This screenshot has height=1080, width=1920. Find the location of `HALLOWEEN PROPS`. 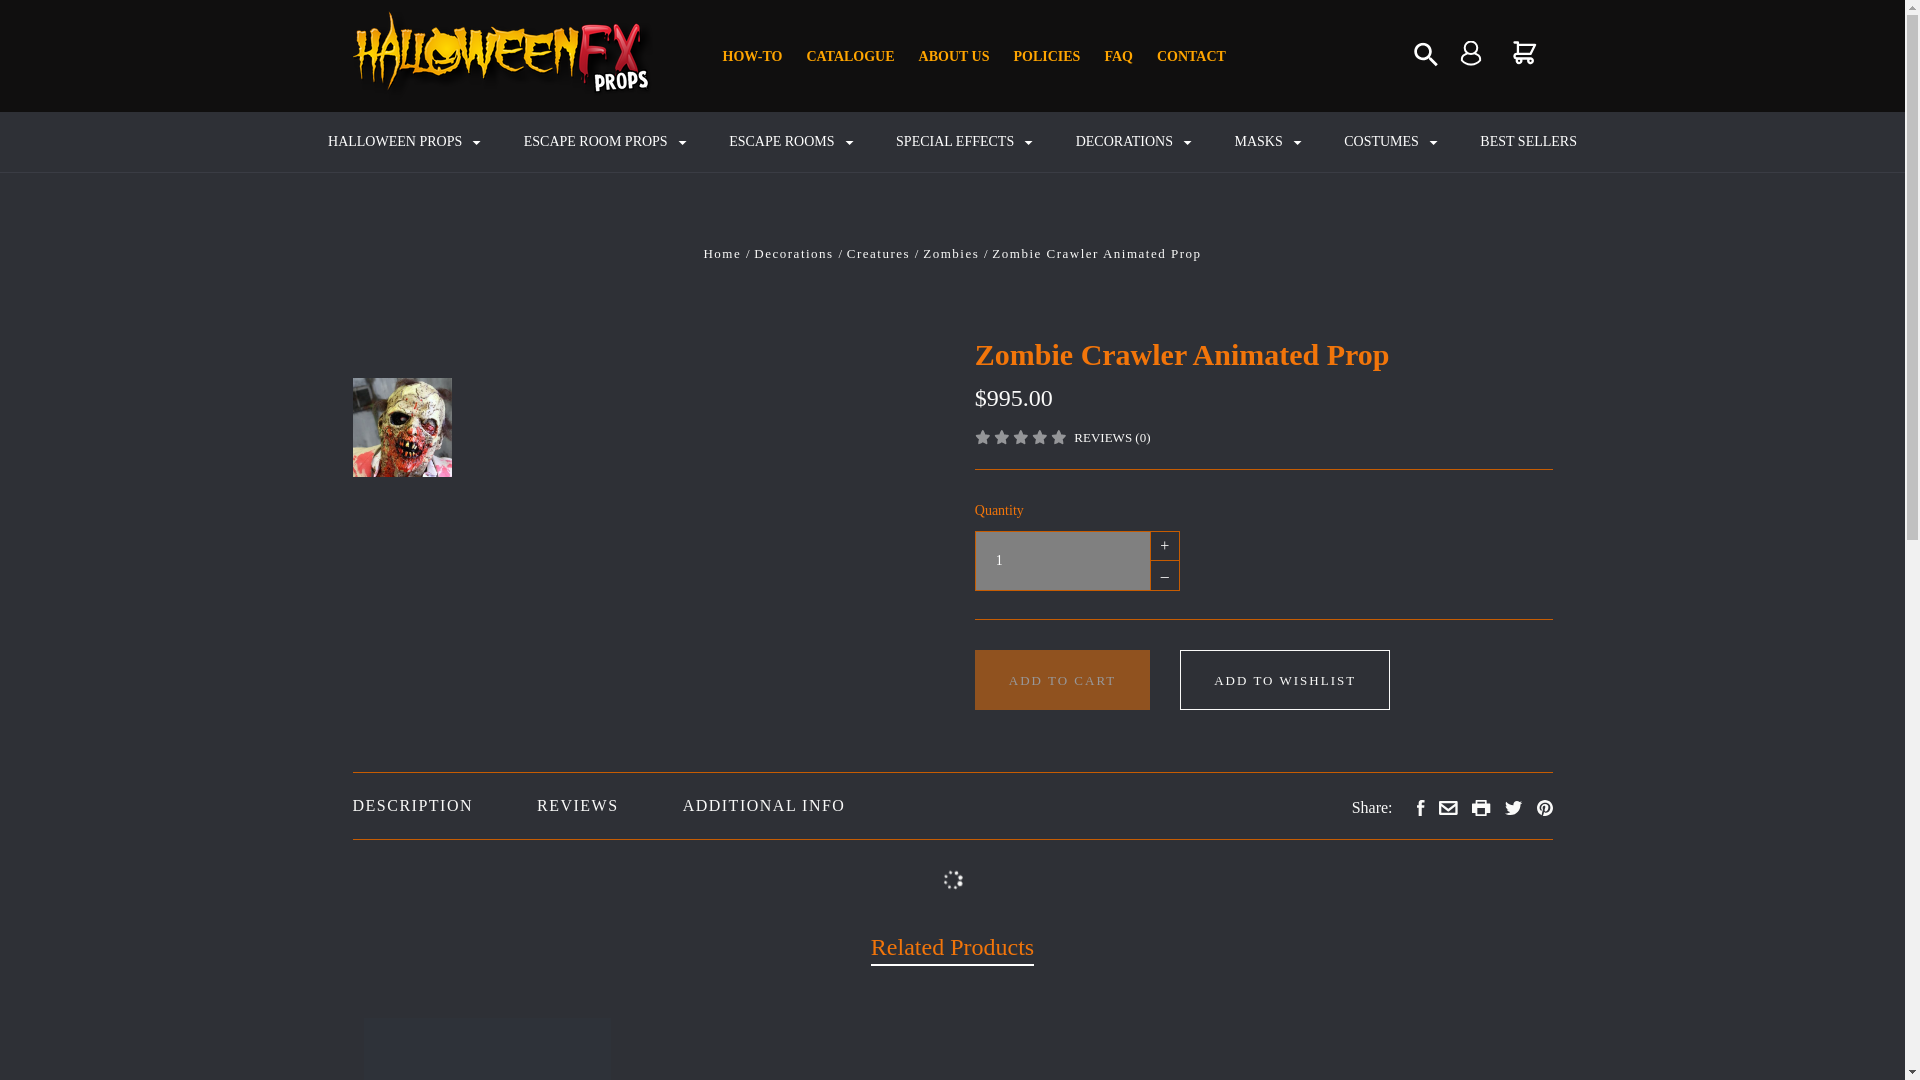

HALLOWEEN PROPS is located at coordinates (1062, 560).